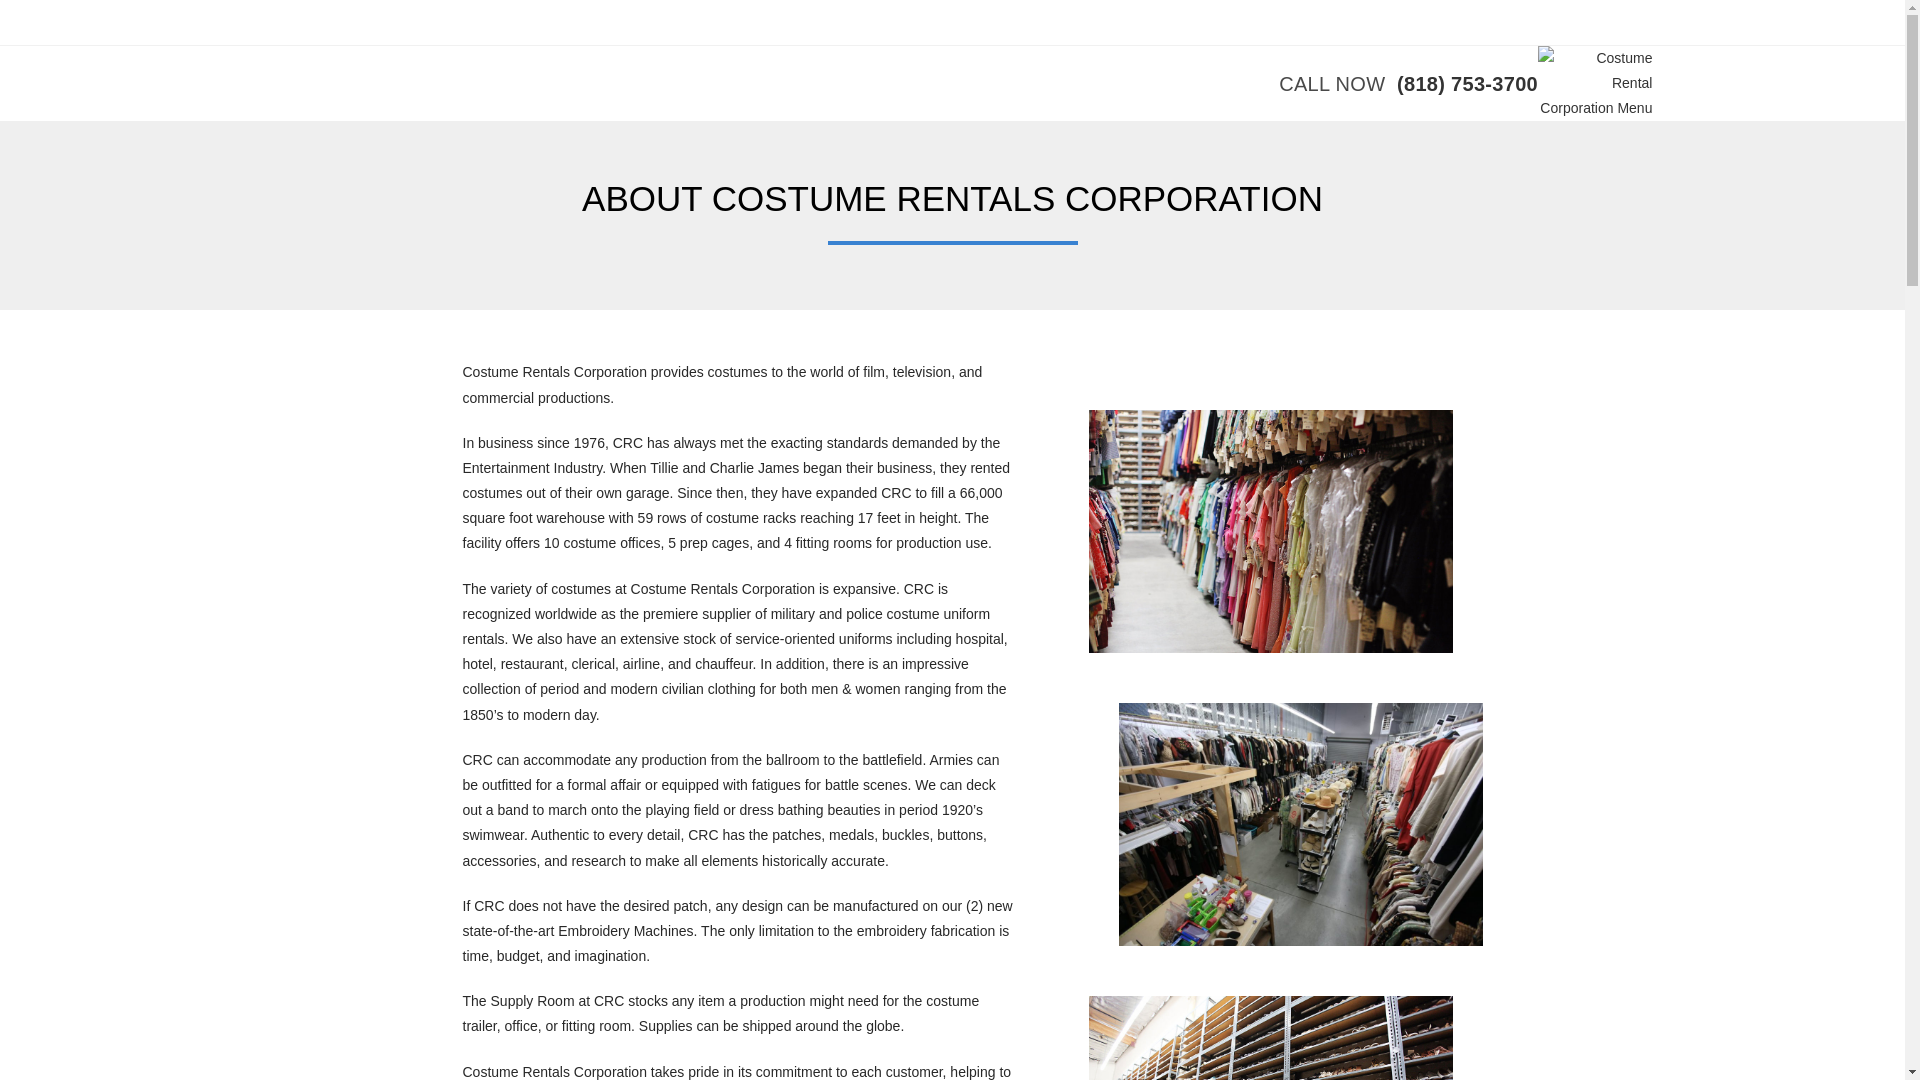 The width and height of the screenshot is (1920, 1080). What do you see at coordinates (1594, 84) in the screenshot?
I see `Costume Rental Corporation Menu` at bounding box center [1594, 84].